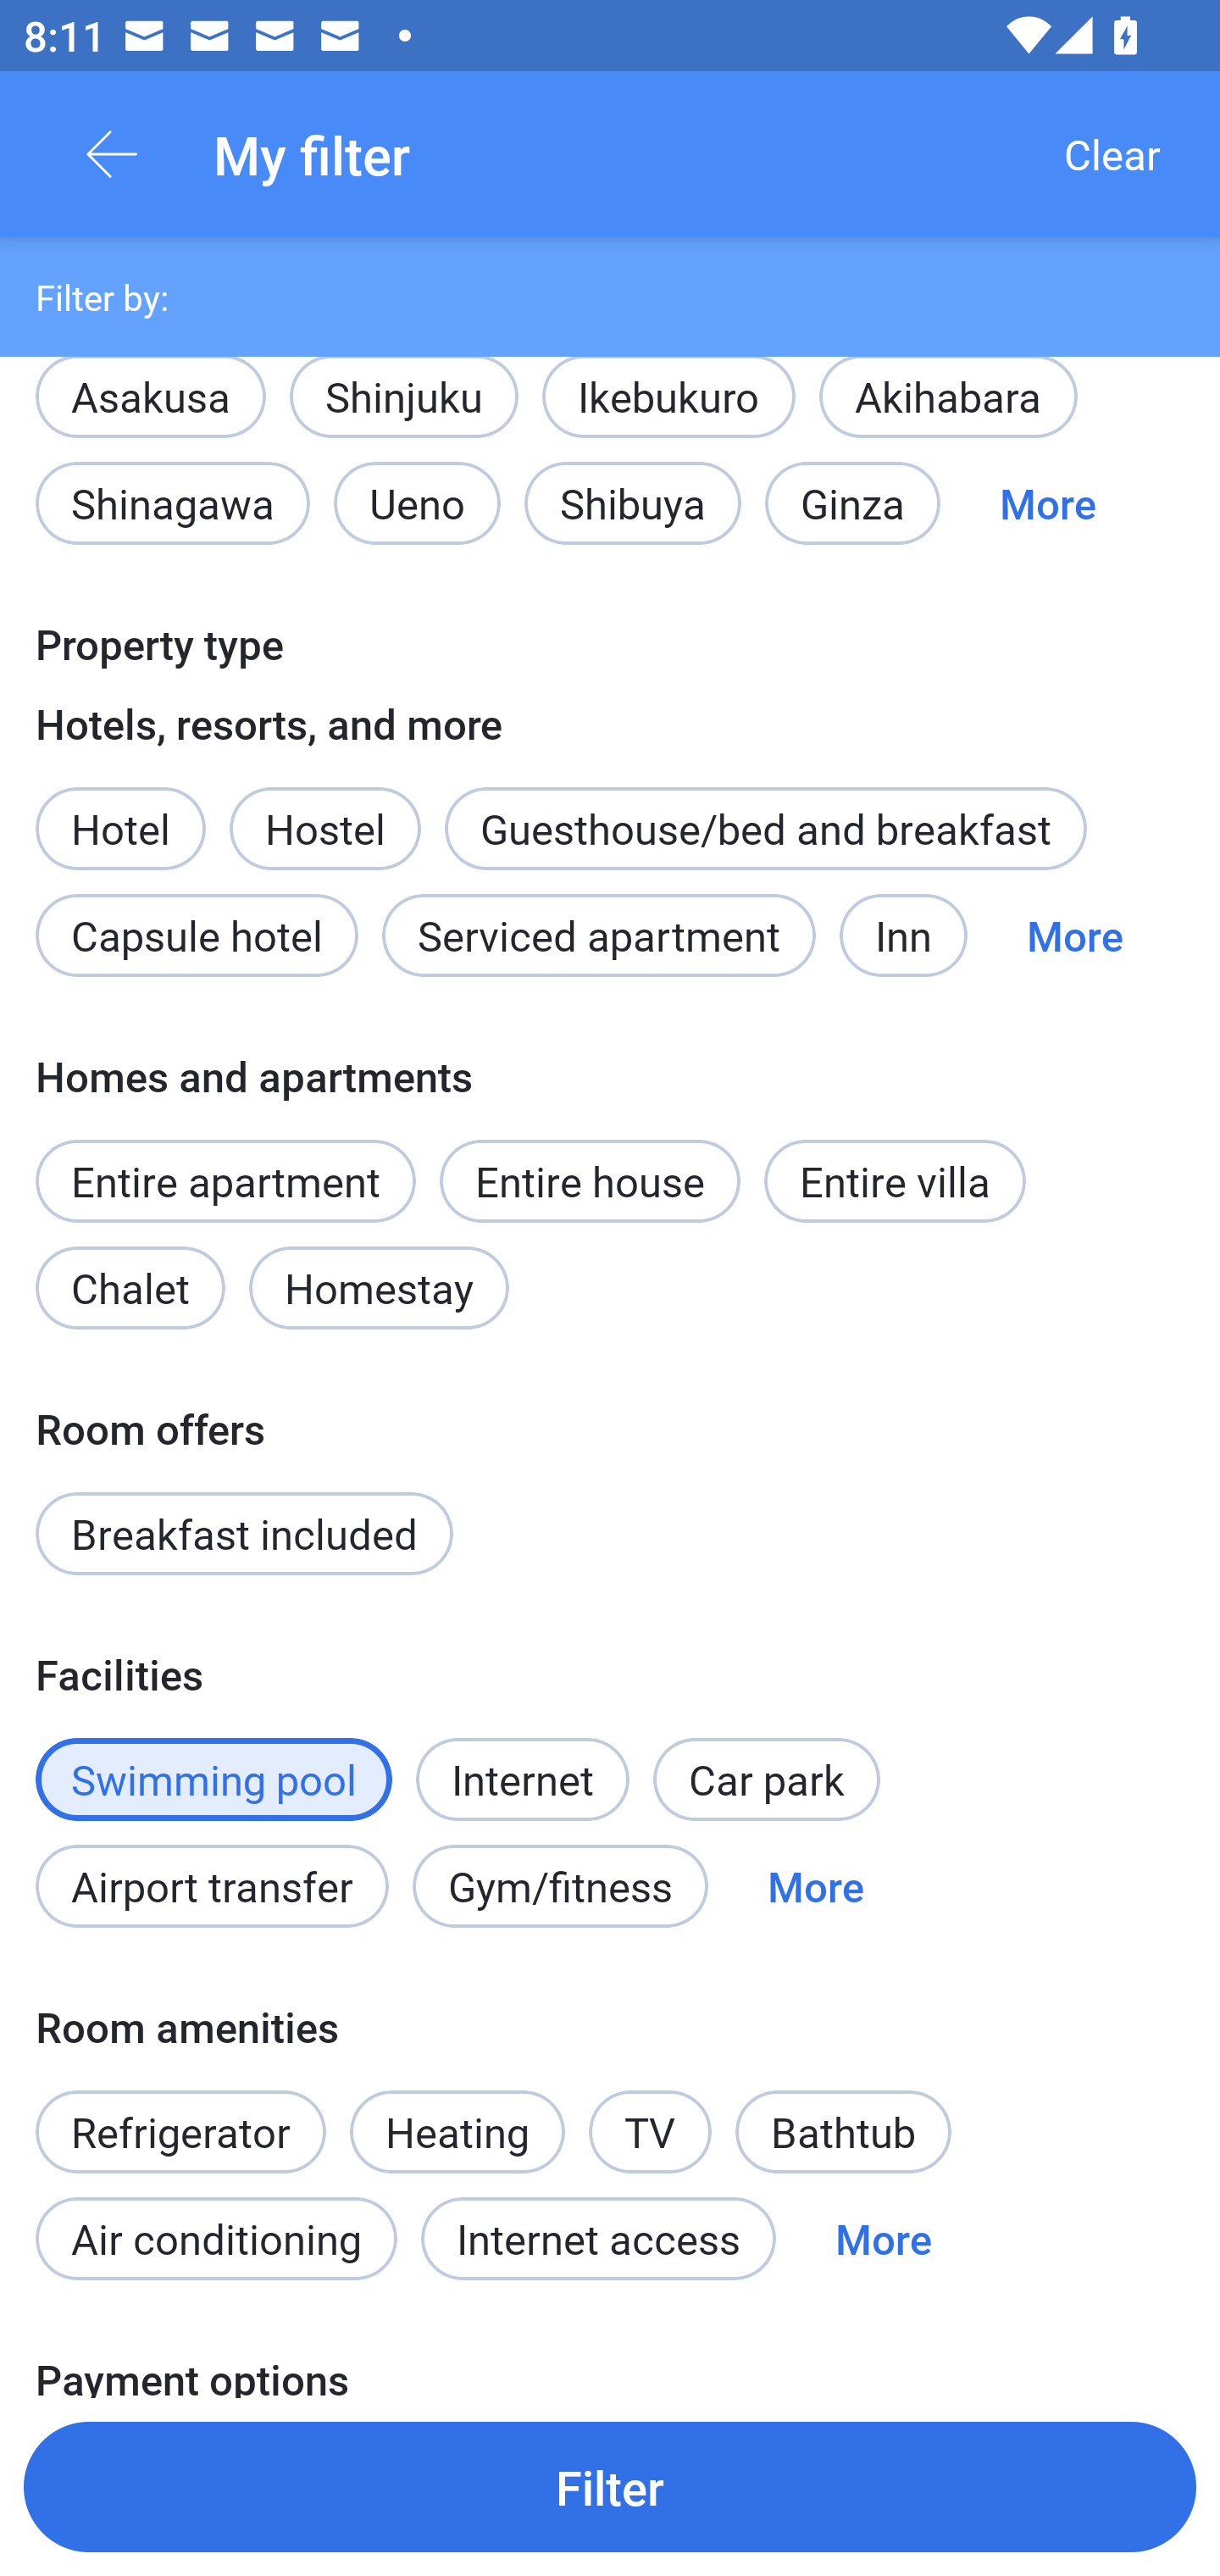 The height and width of the screenshot is (2576, 1220). What do you see at coordinates (324, 827) in the screenshot?
I see `Hostel` at bounding box center [324, 827].